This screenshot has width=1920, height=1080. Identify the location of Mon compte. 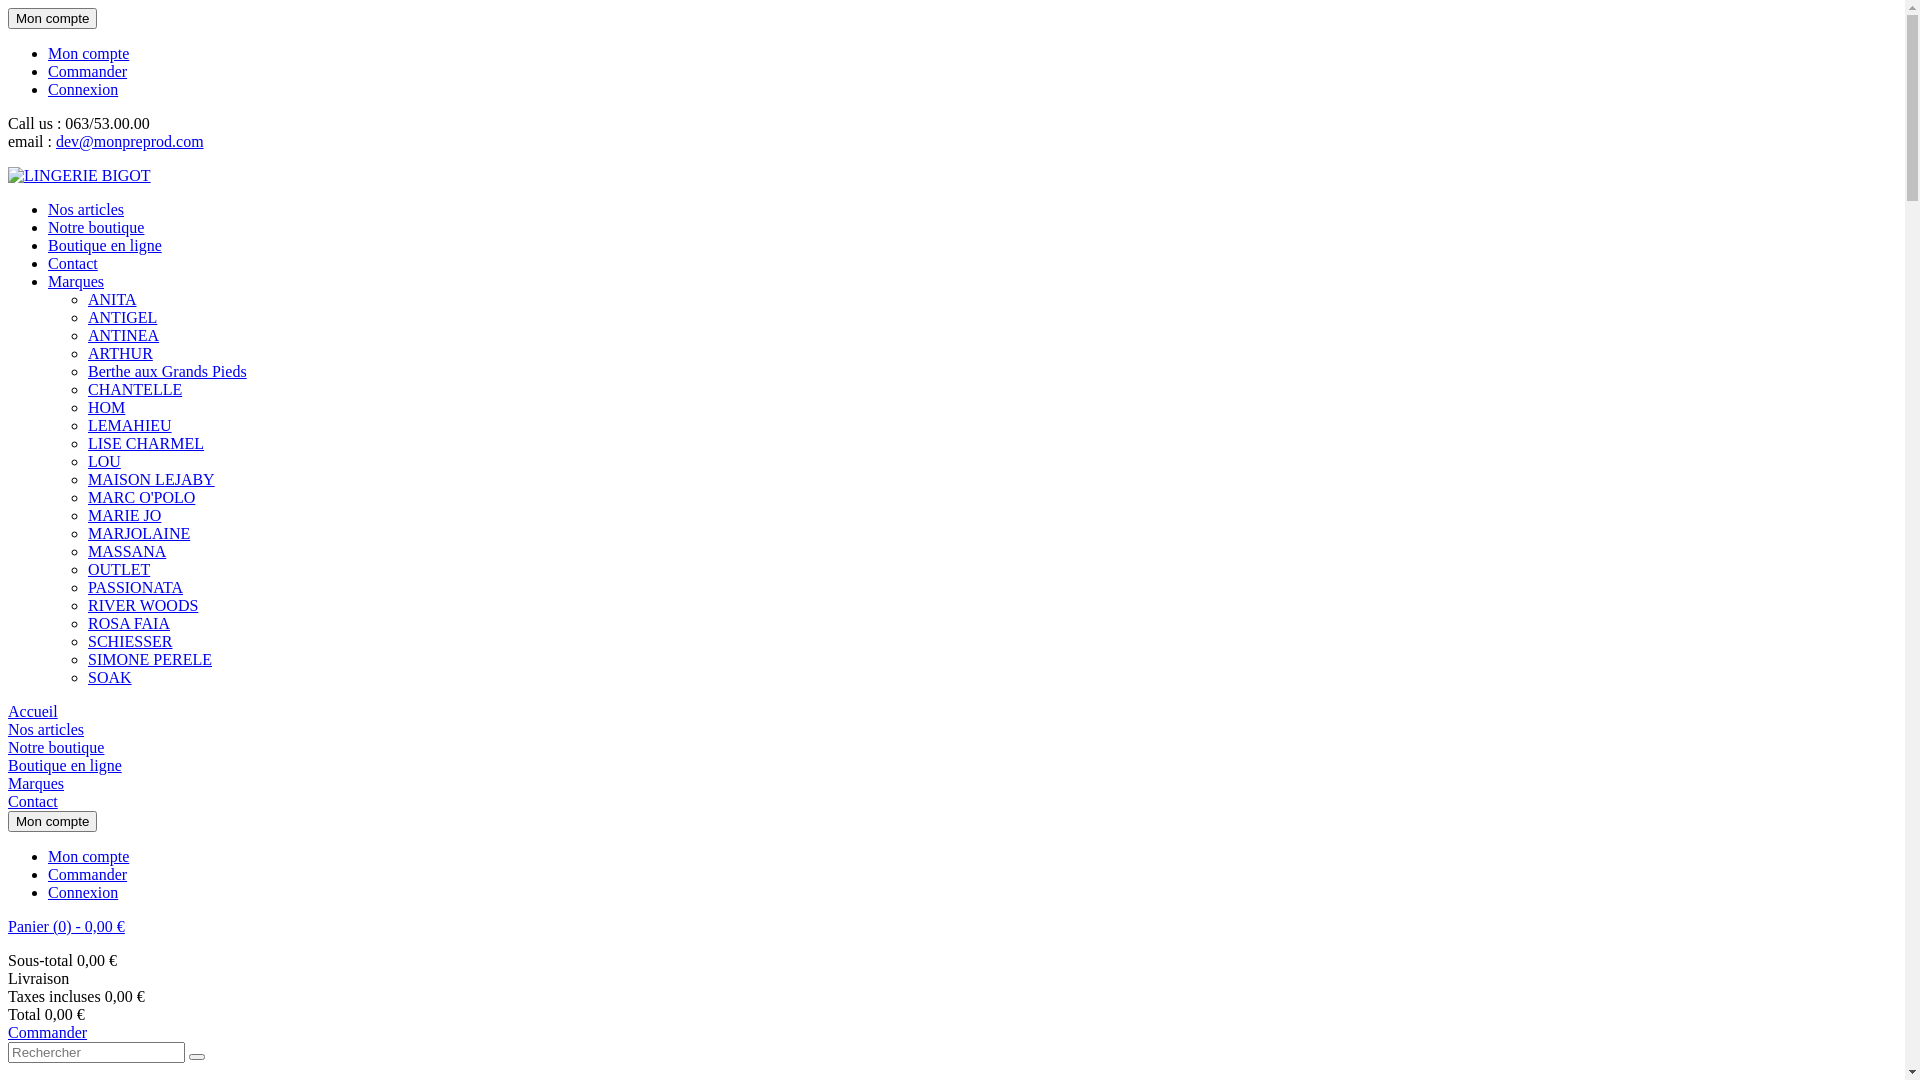
(88, 54).